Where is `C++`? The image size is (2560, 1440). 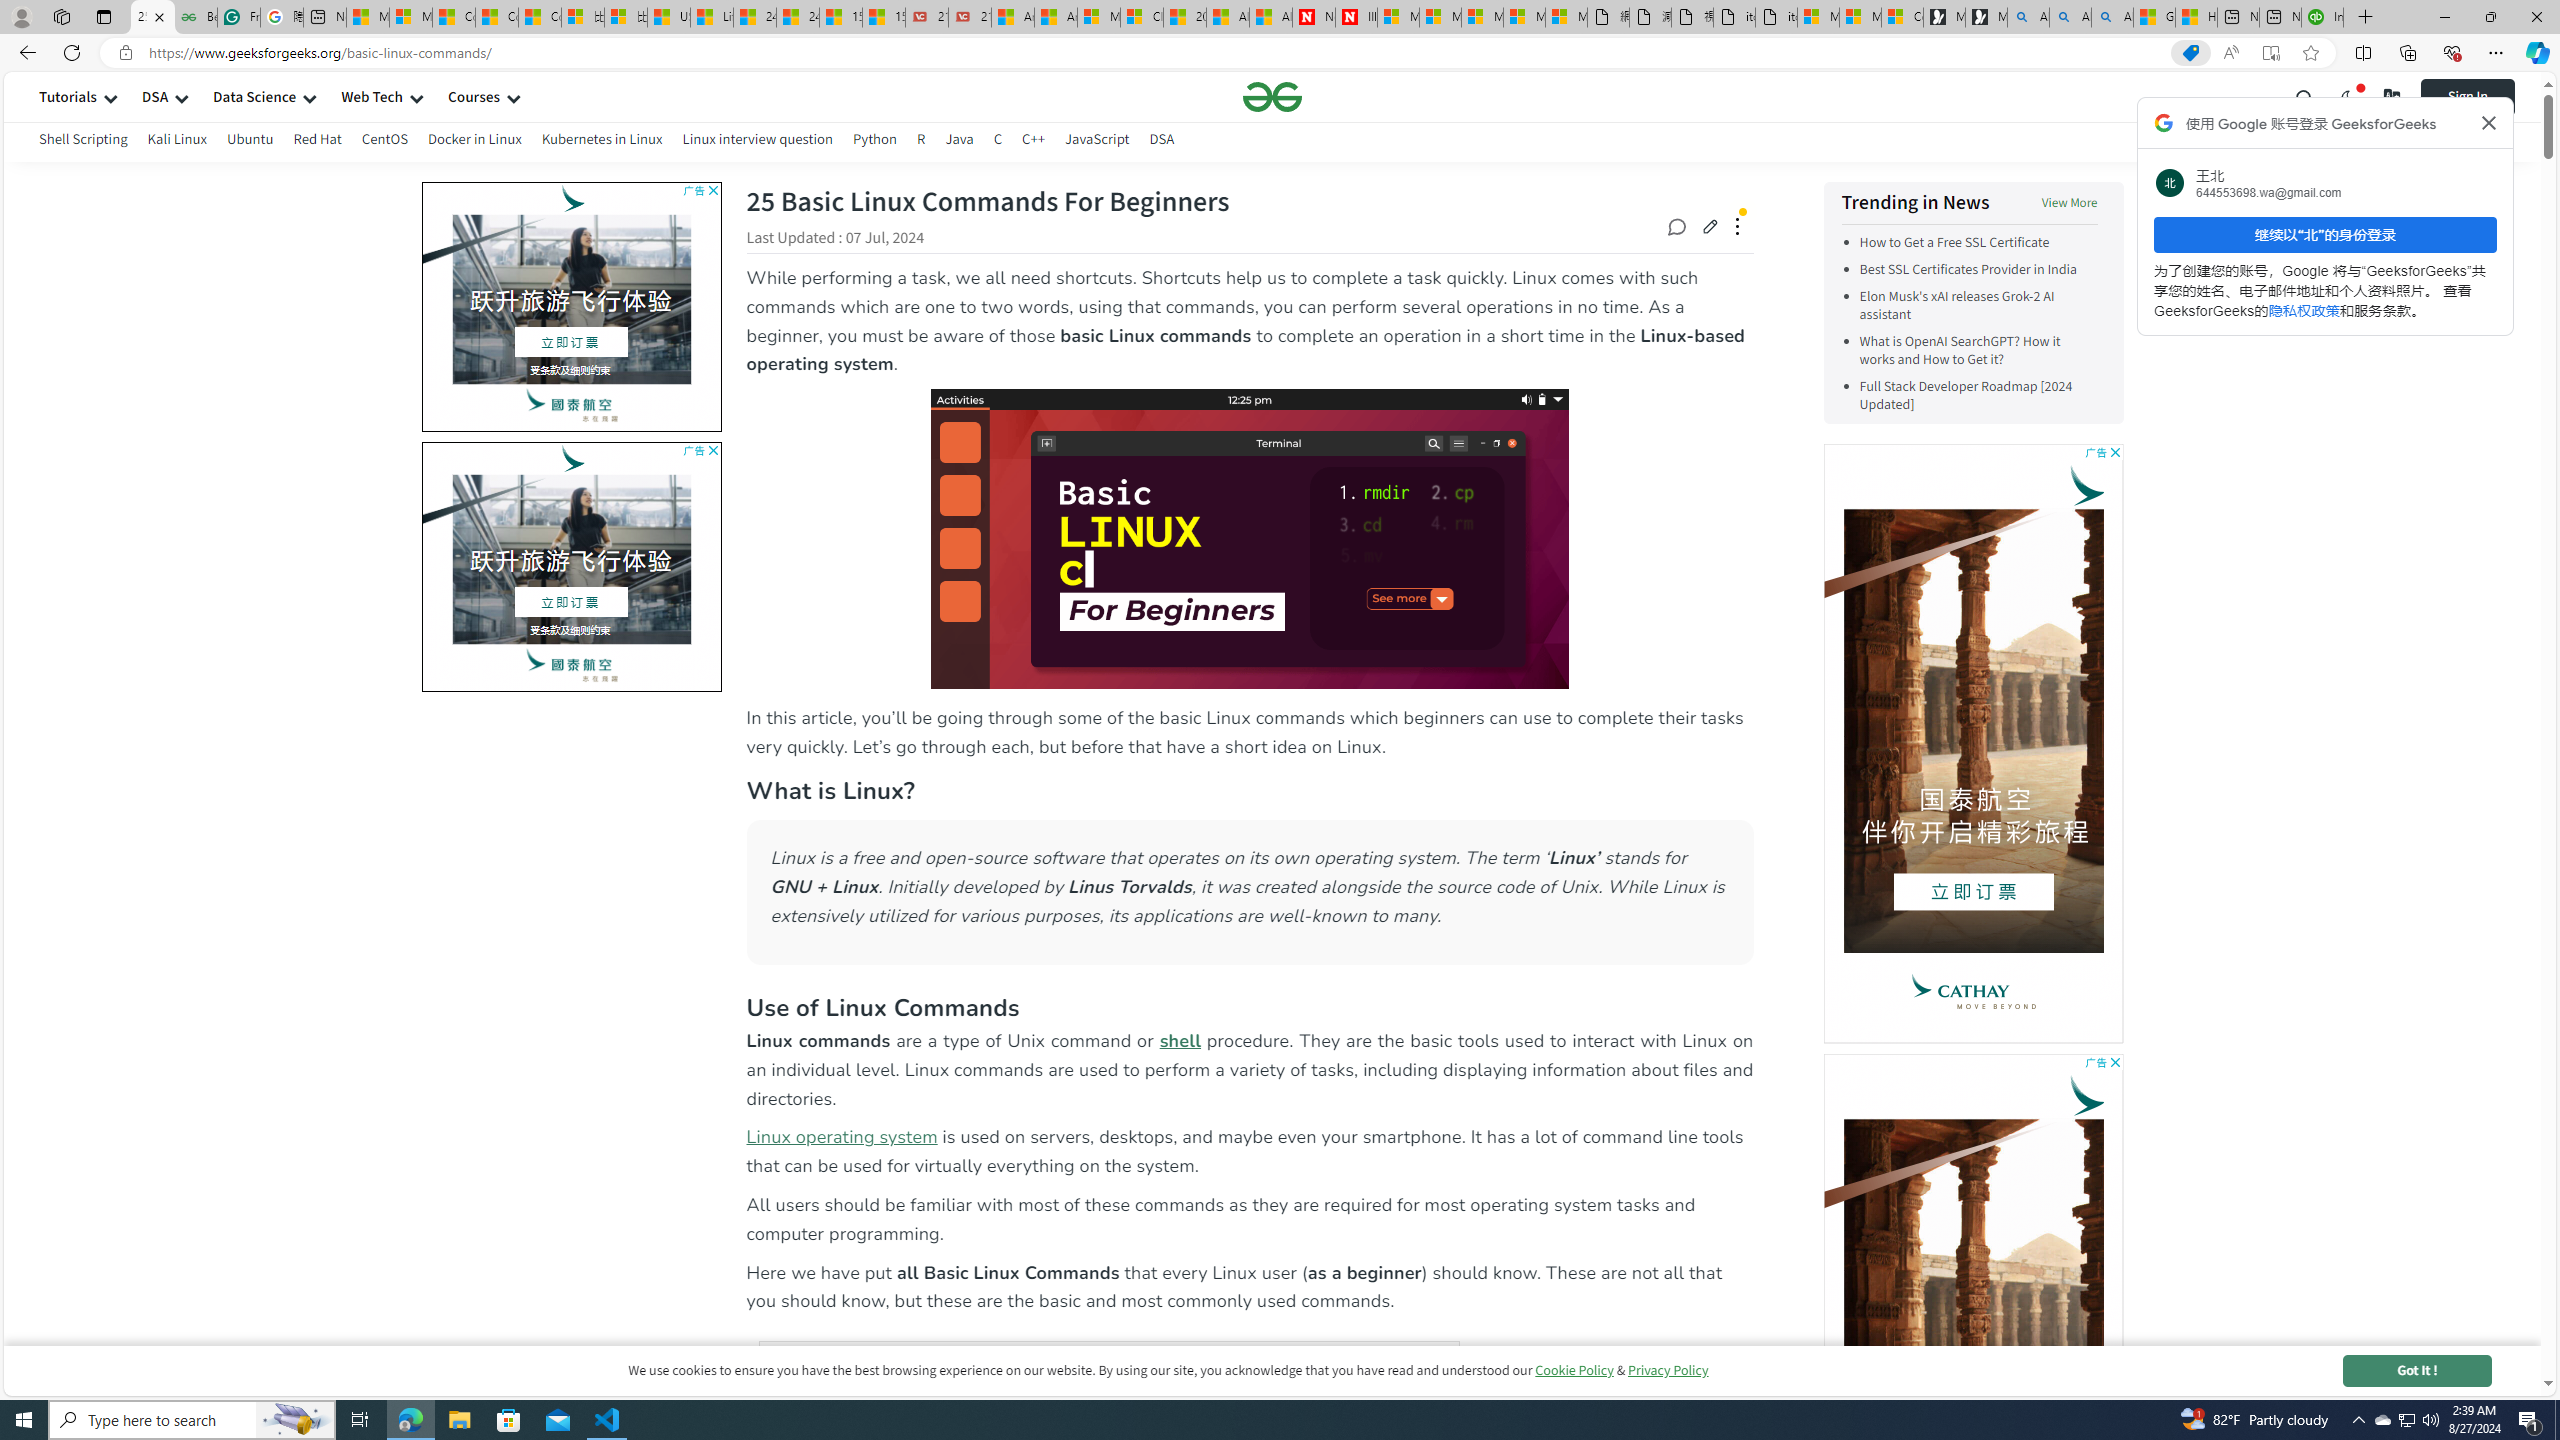
C++ is located at coordinates (1032, 139).